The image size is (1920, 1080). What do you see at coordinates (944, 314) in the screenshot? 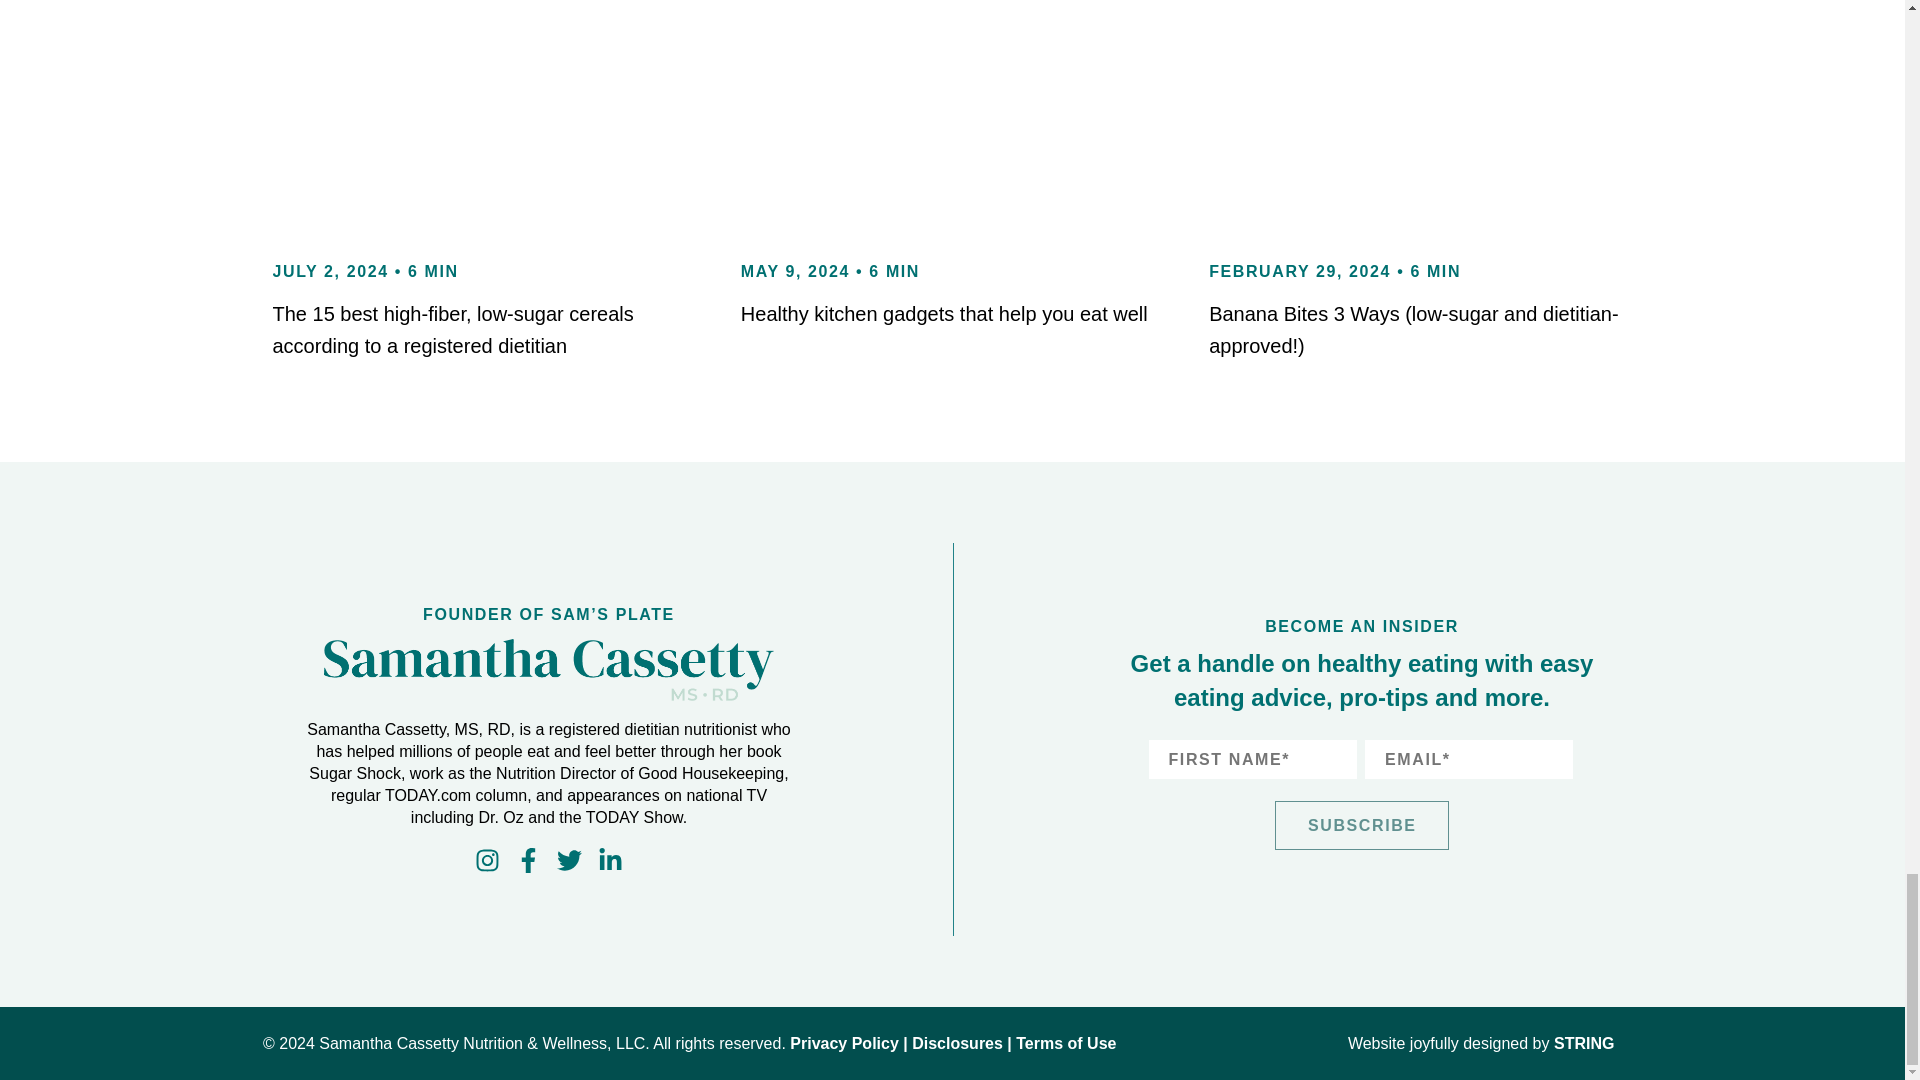
I see `Healthy kitchen gadgets that help you eat well` at bounding box center [944, 314].